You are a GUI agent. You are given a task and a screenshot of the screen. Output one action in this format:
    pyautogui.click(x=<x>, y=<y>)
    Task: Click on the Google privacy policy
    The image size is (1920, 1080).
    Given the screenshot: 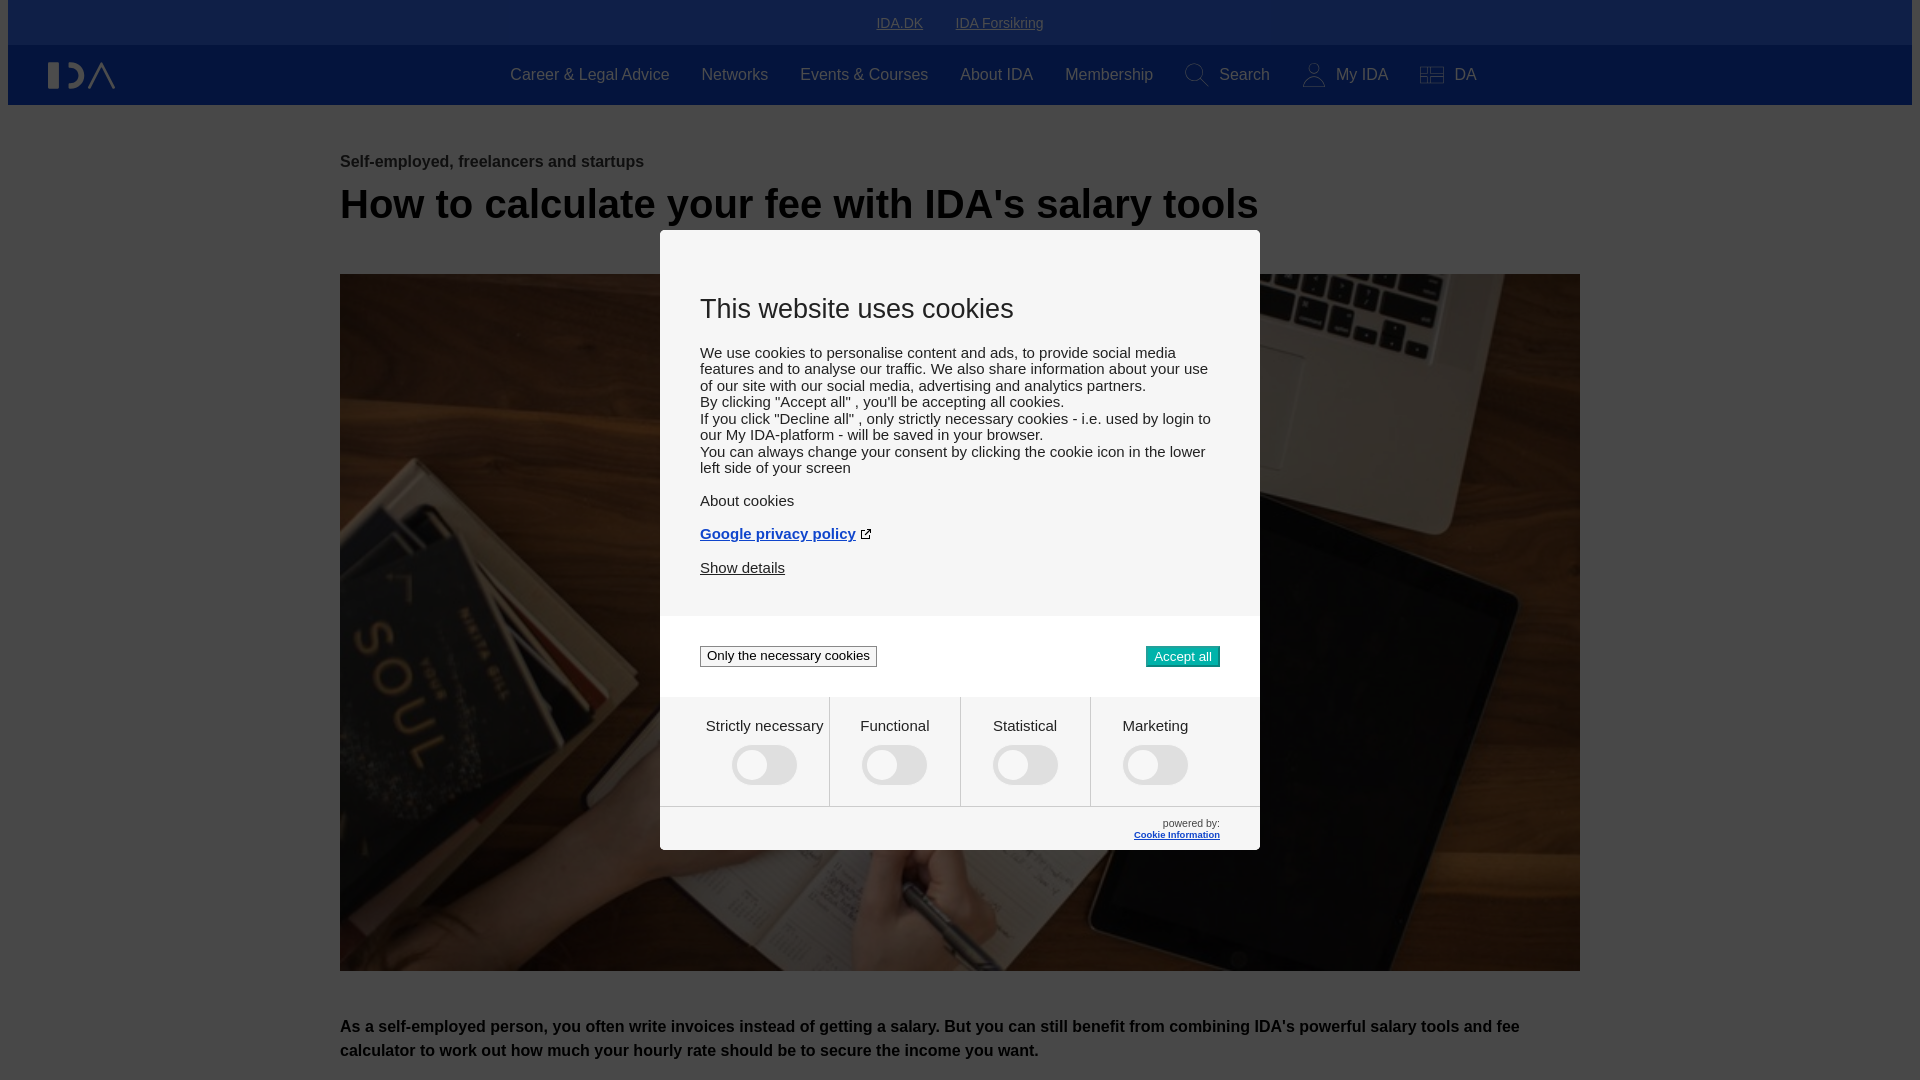 What is the action you would take?
    pyautogui.click(x=960, y=525)
    